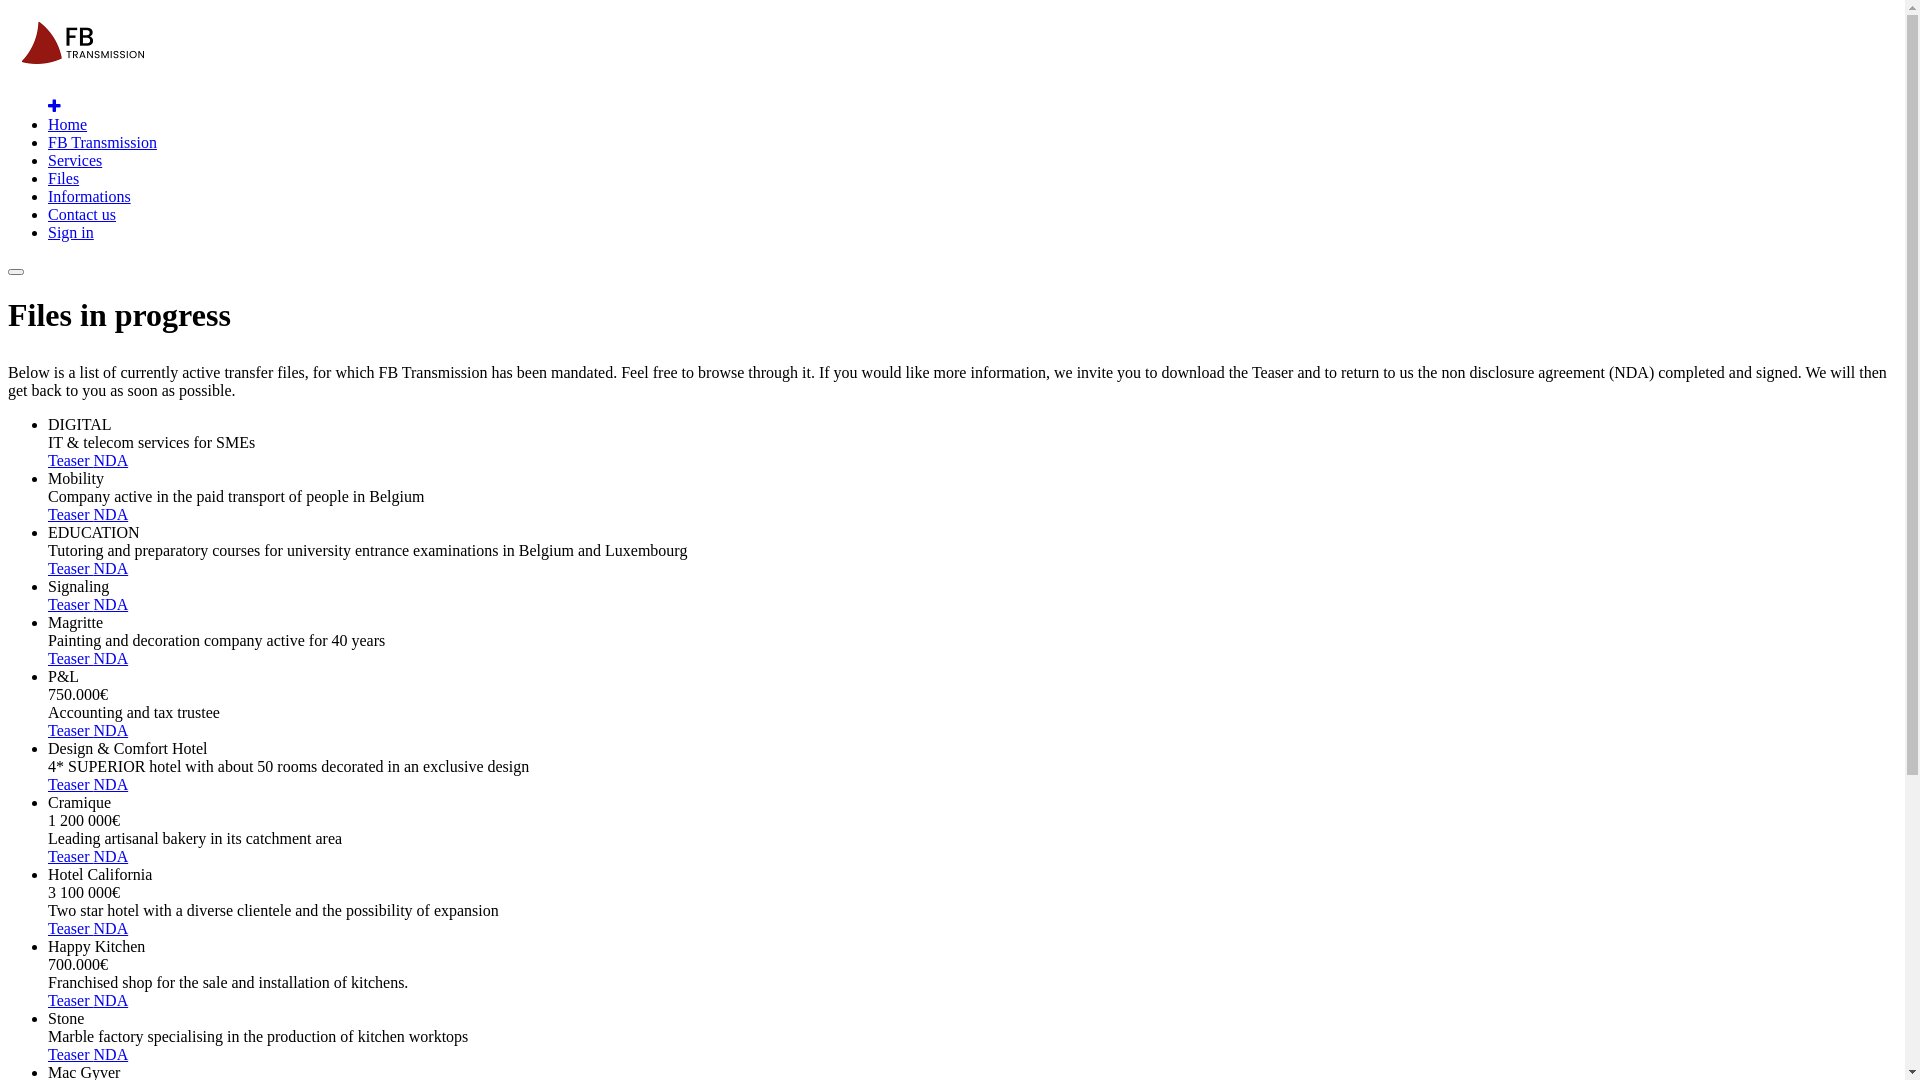 The width and height of the screenshot is (1920, 1080). Describe the element at coordinates (75, 160) in the screenshot. I see `Services` at that location.